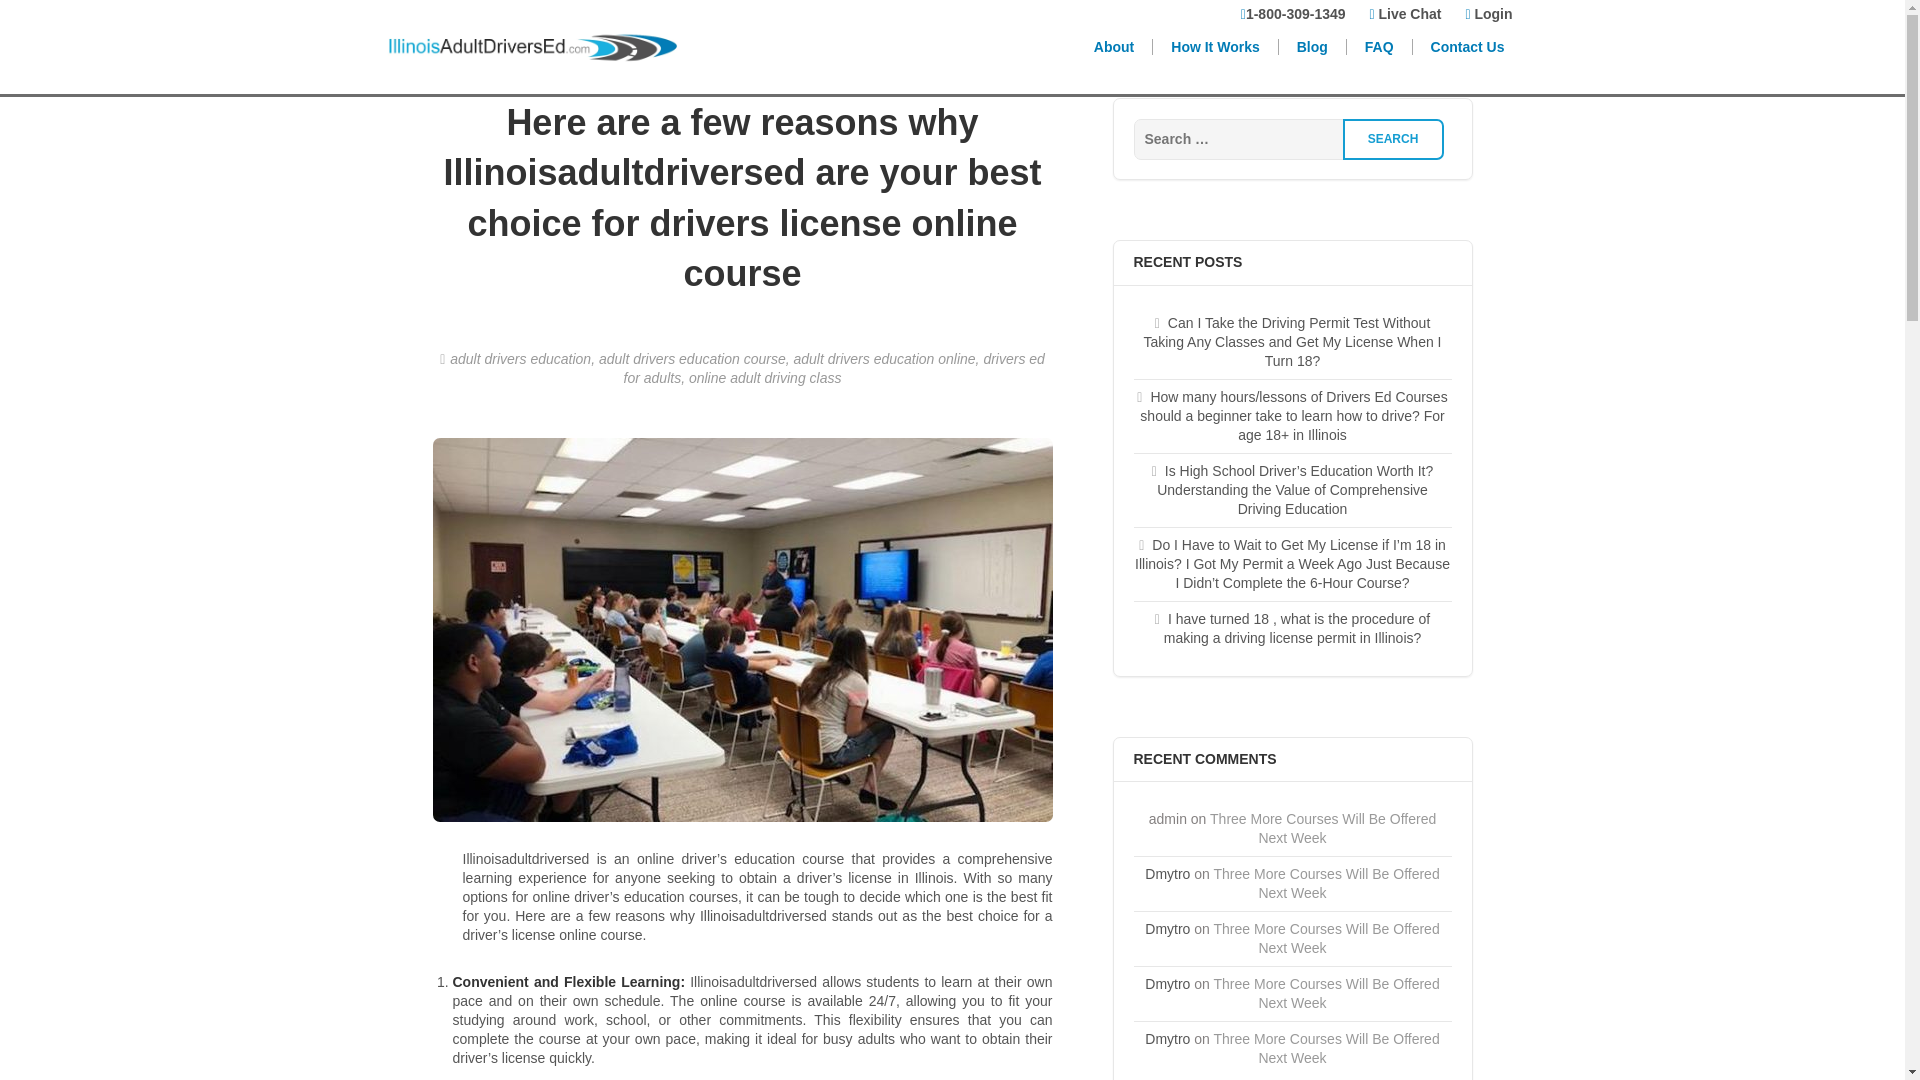  Describe the element at coordinates (692, 359) in the screenshot. I see `adult drivers education course` at that location.